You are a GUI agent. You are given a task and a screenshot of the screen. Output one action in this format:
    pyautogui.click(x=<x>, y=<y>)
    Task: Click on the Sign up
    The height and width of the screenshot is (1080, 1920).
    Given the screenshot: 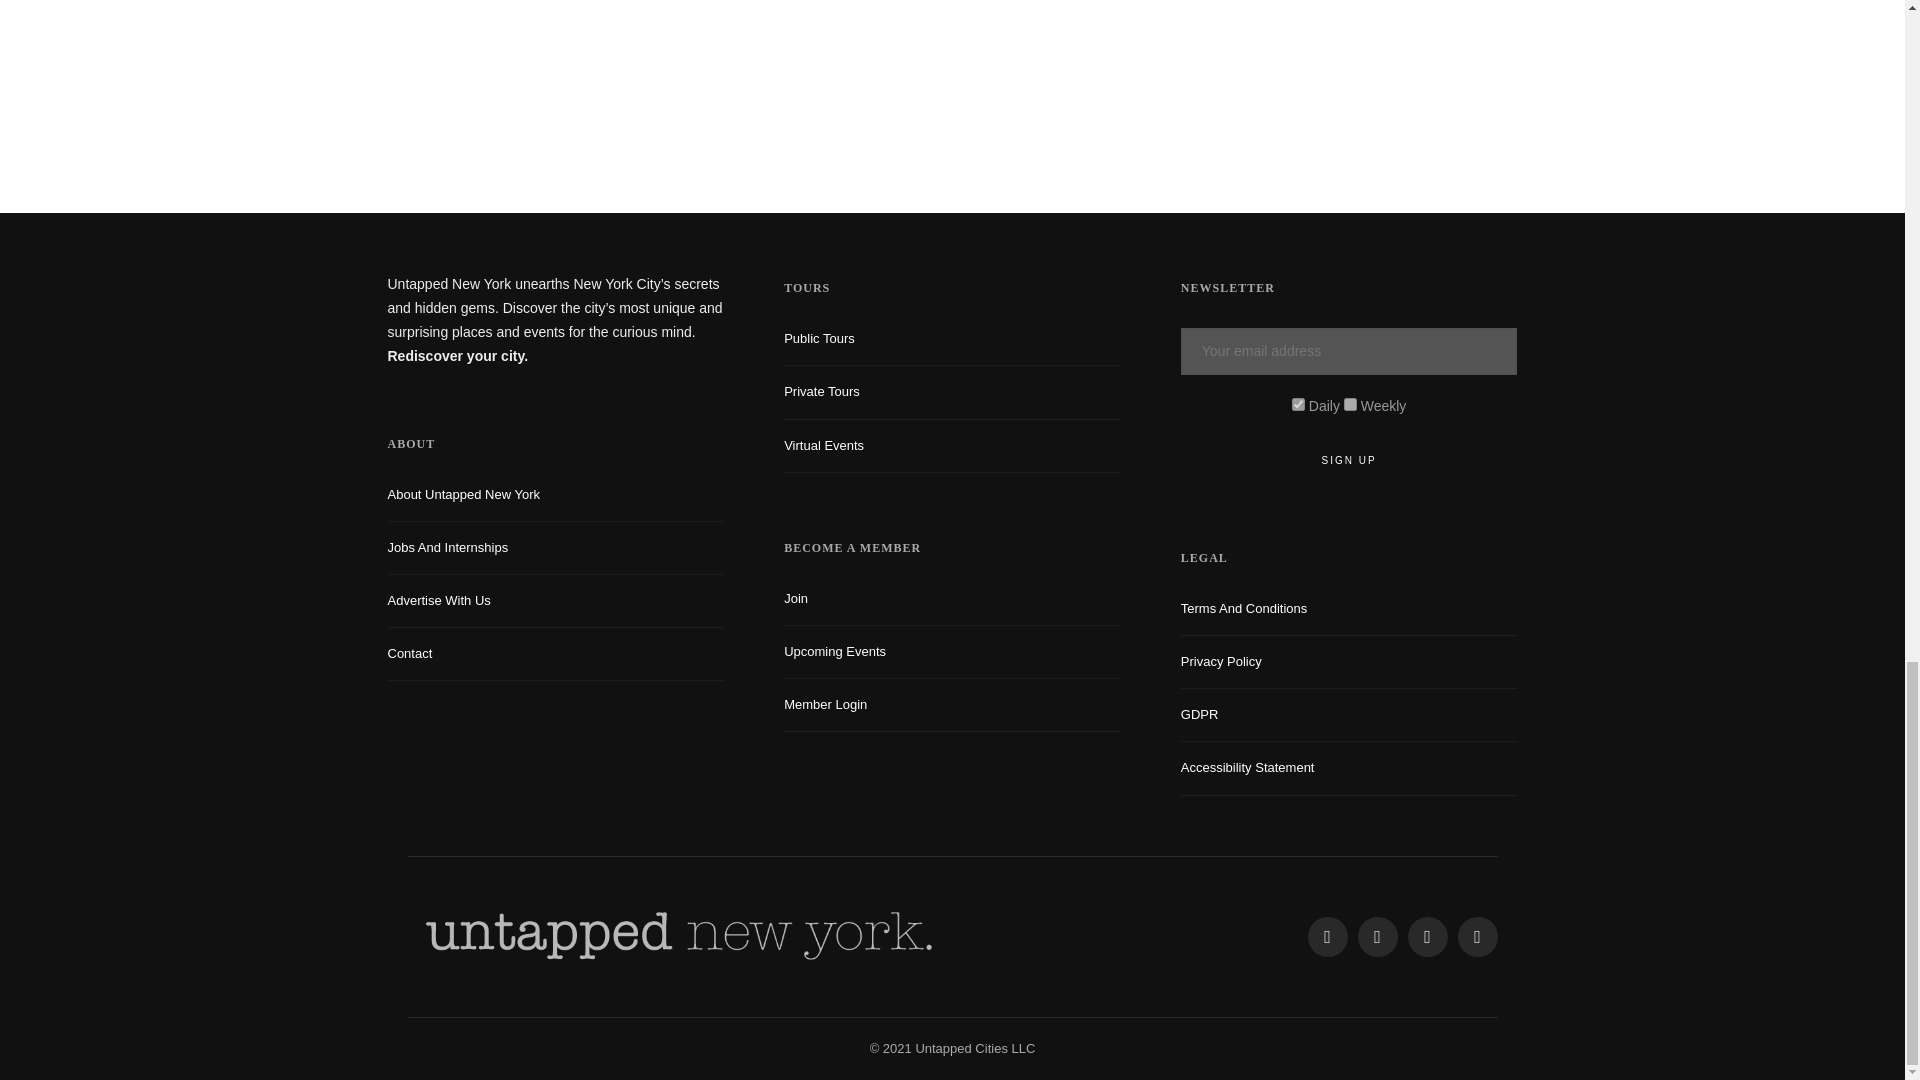 What is the action you would take?
    pyautogui.click(x=1349, y=460)
    